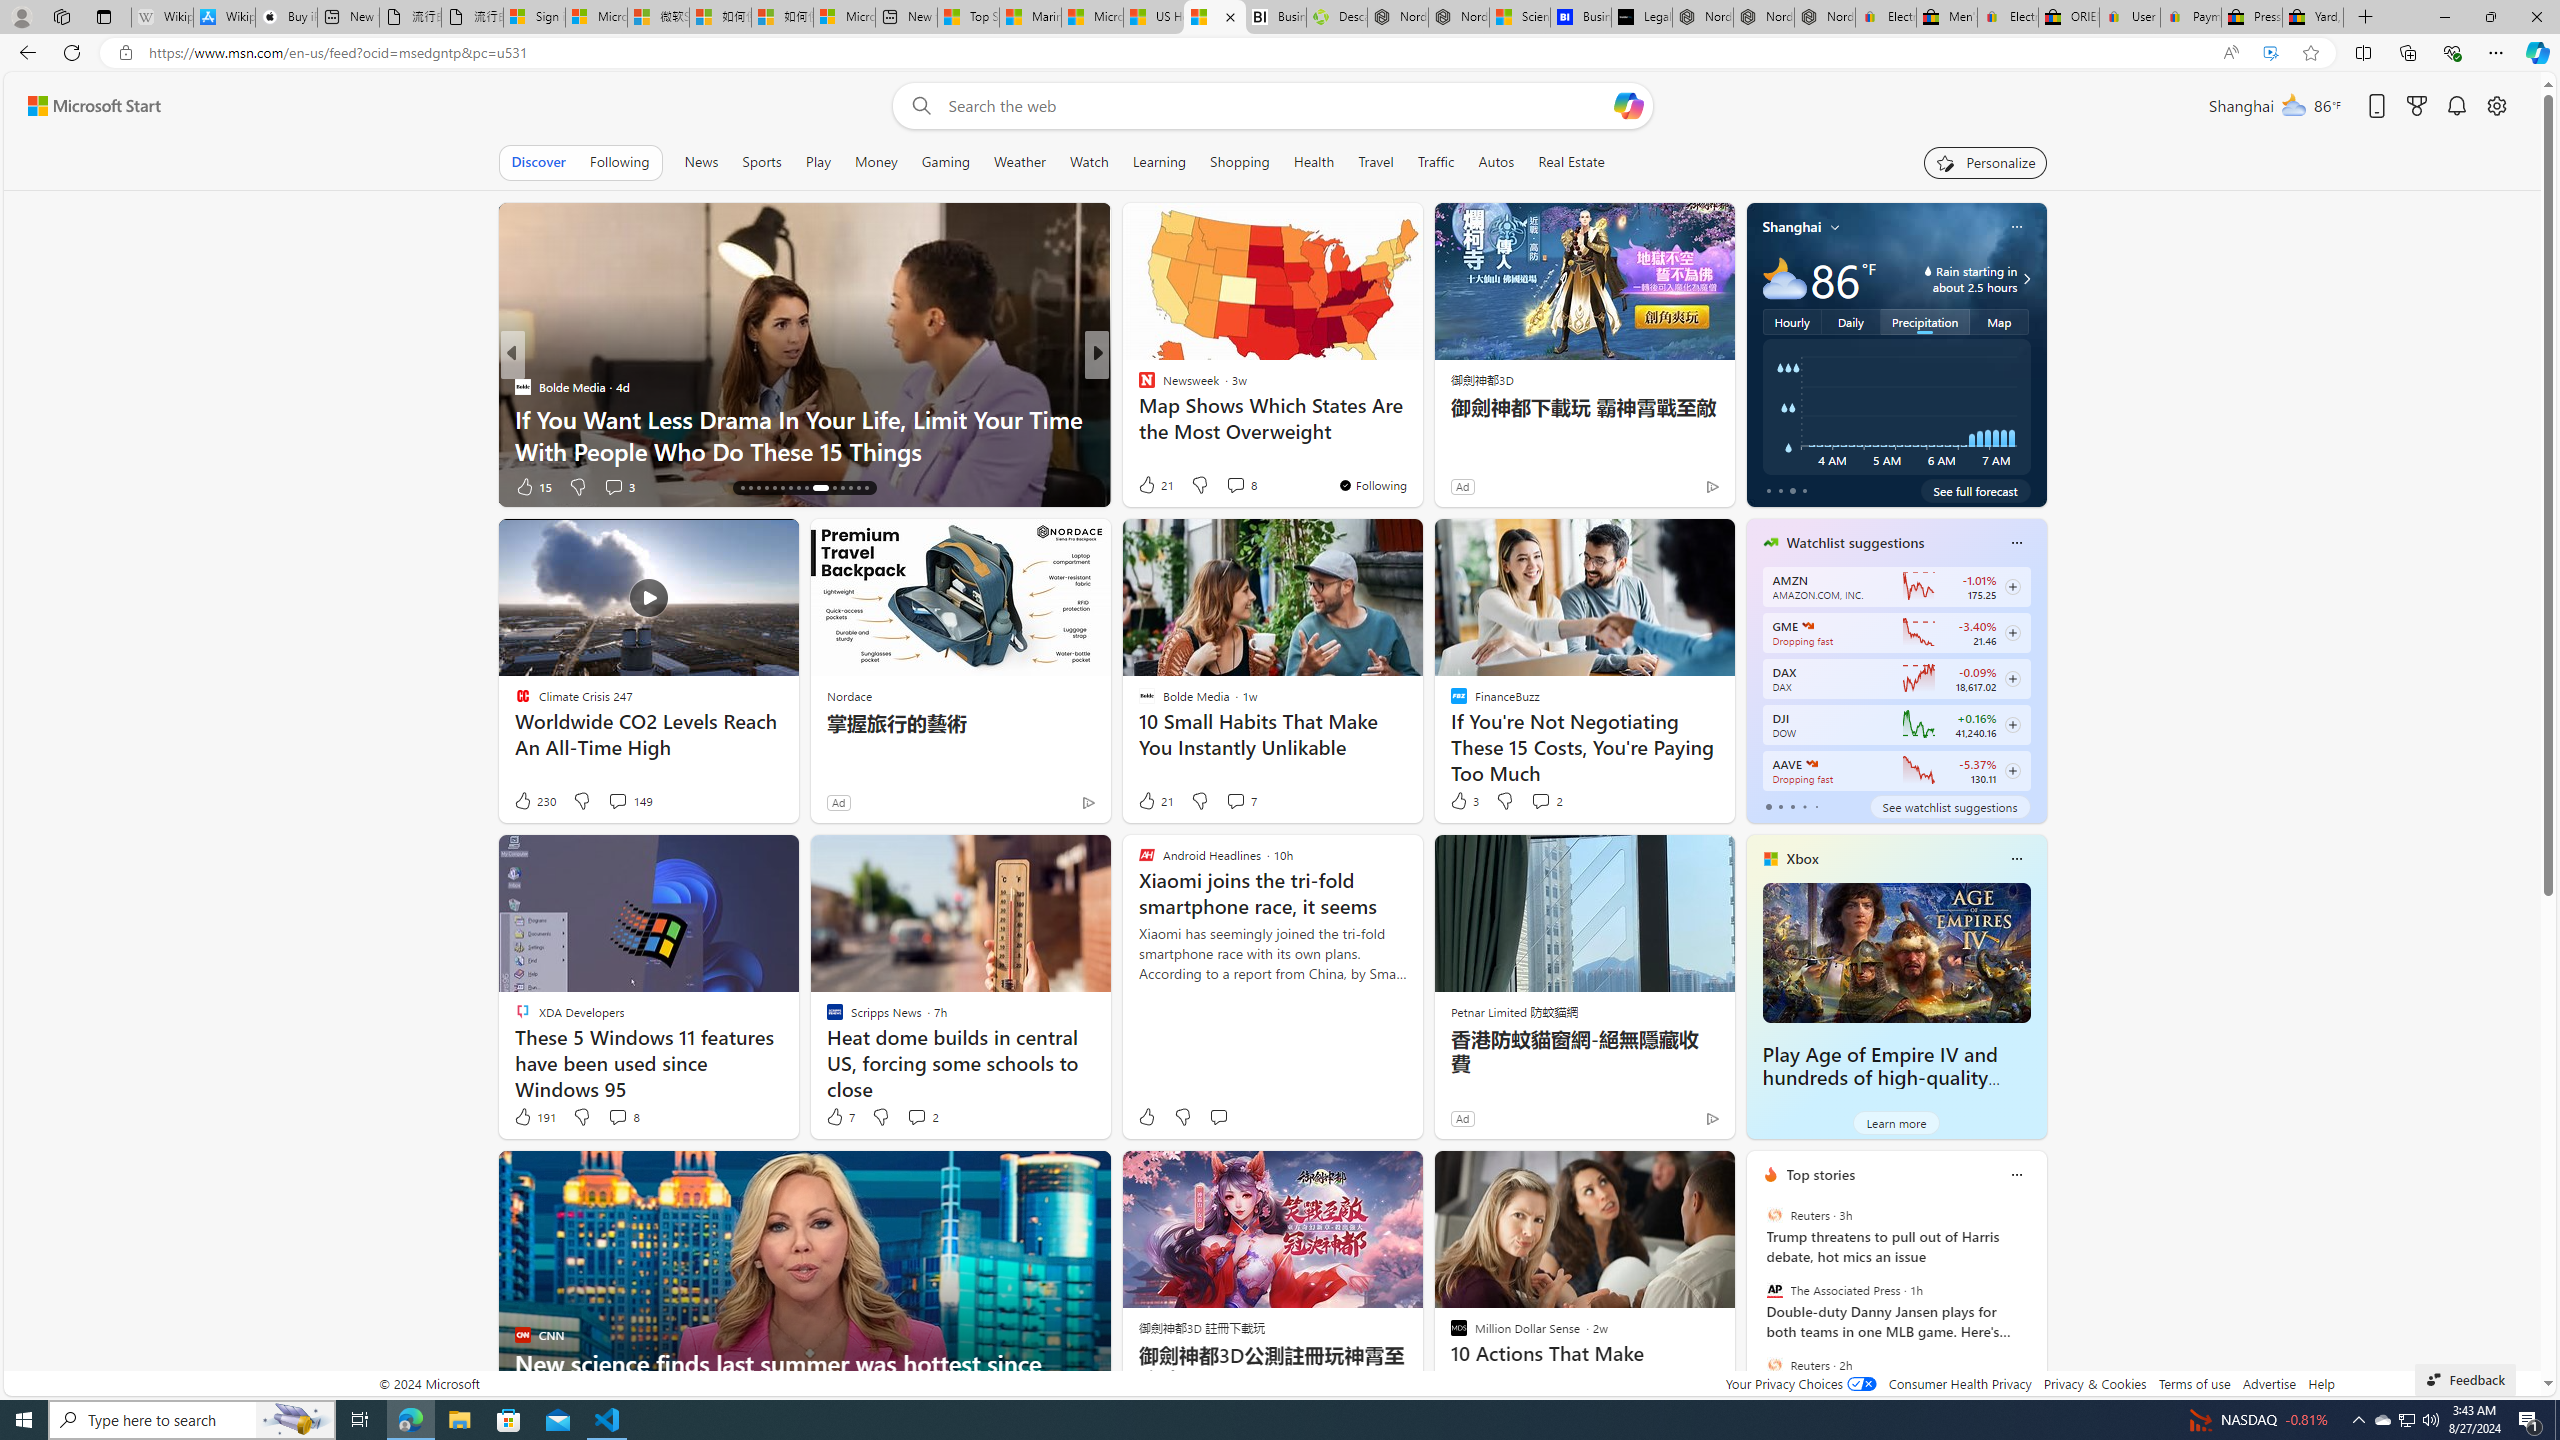 The image size is (2560, 1440). Describe the element at coordinates (750, 488) in the screenshot. I see `AutomationID: tab-17` at that location.